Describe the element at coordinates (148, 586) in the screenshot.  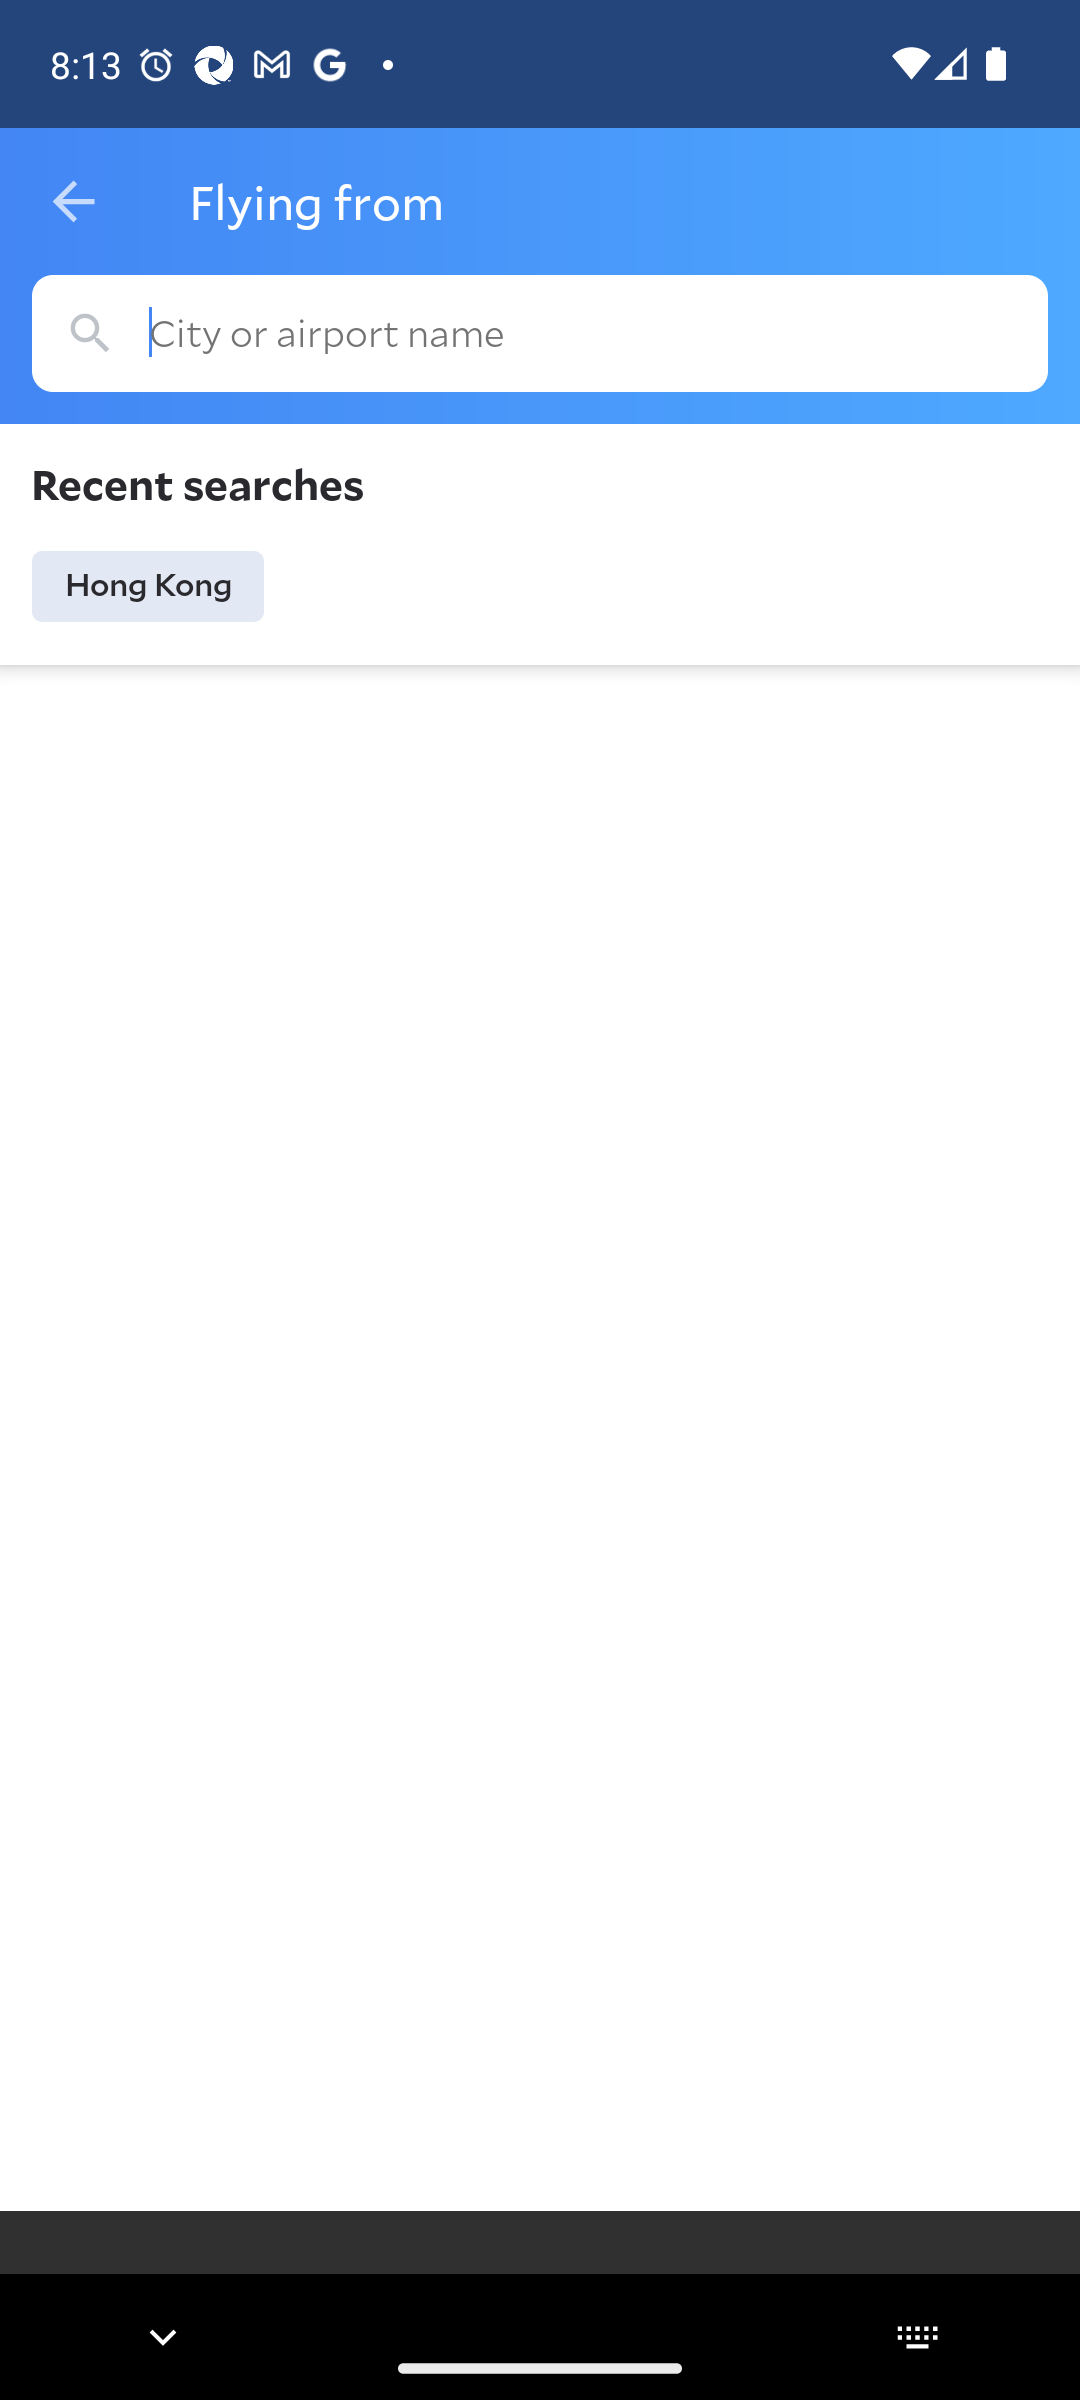
I see `Hong Kong  Hong Kong` at that location.